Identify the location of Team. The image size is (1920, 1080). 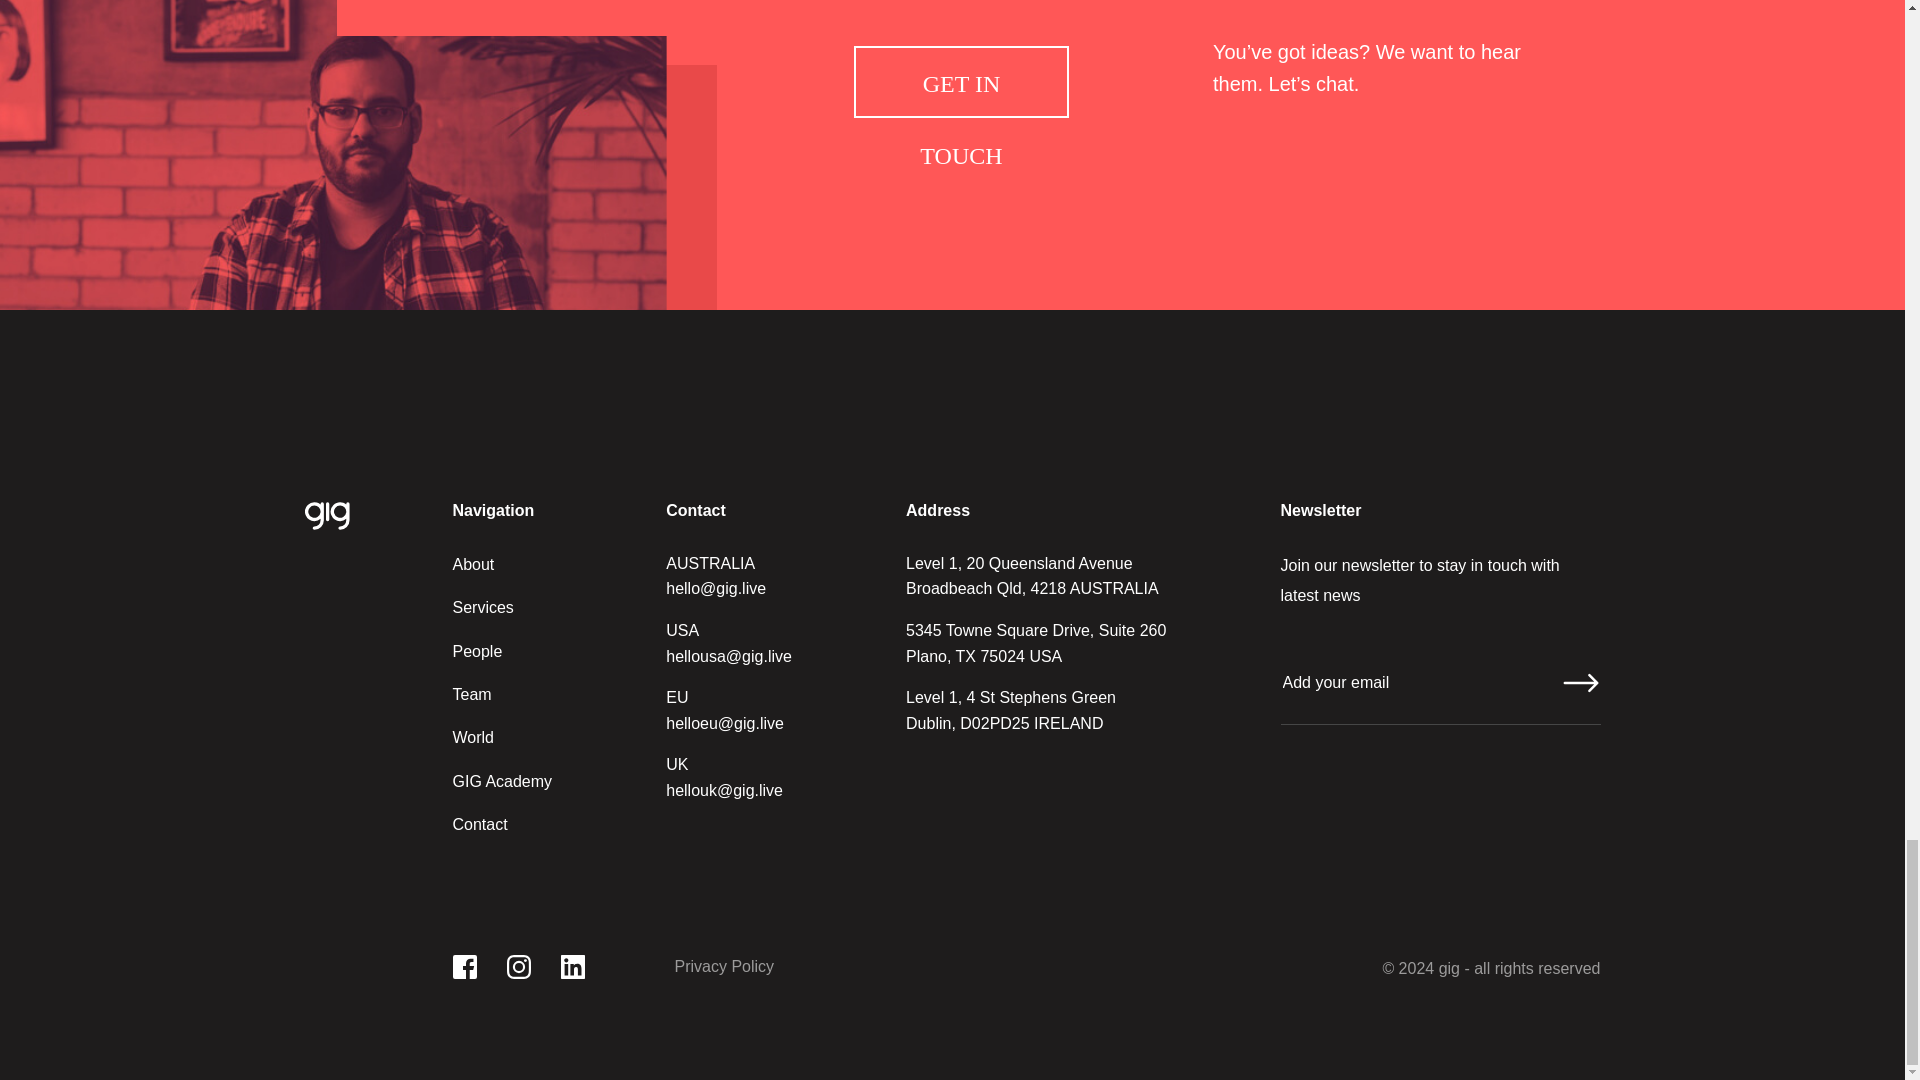
(471, 694).